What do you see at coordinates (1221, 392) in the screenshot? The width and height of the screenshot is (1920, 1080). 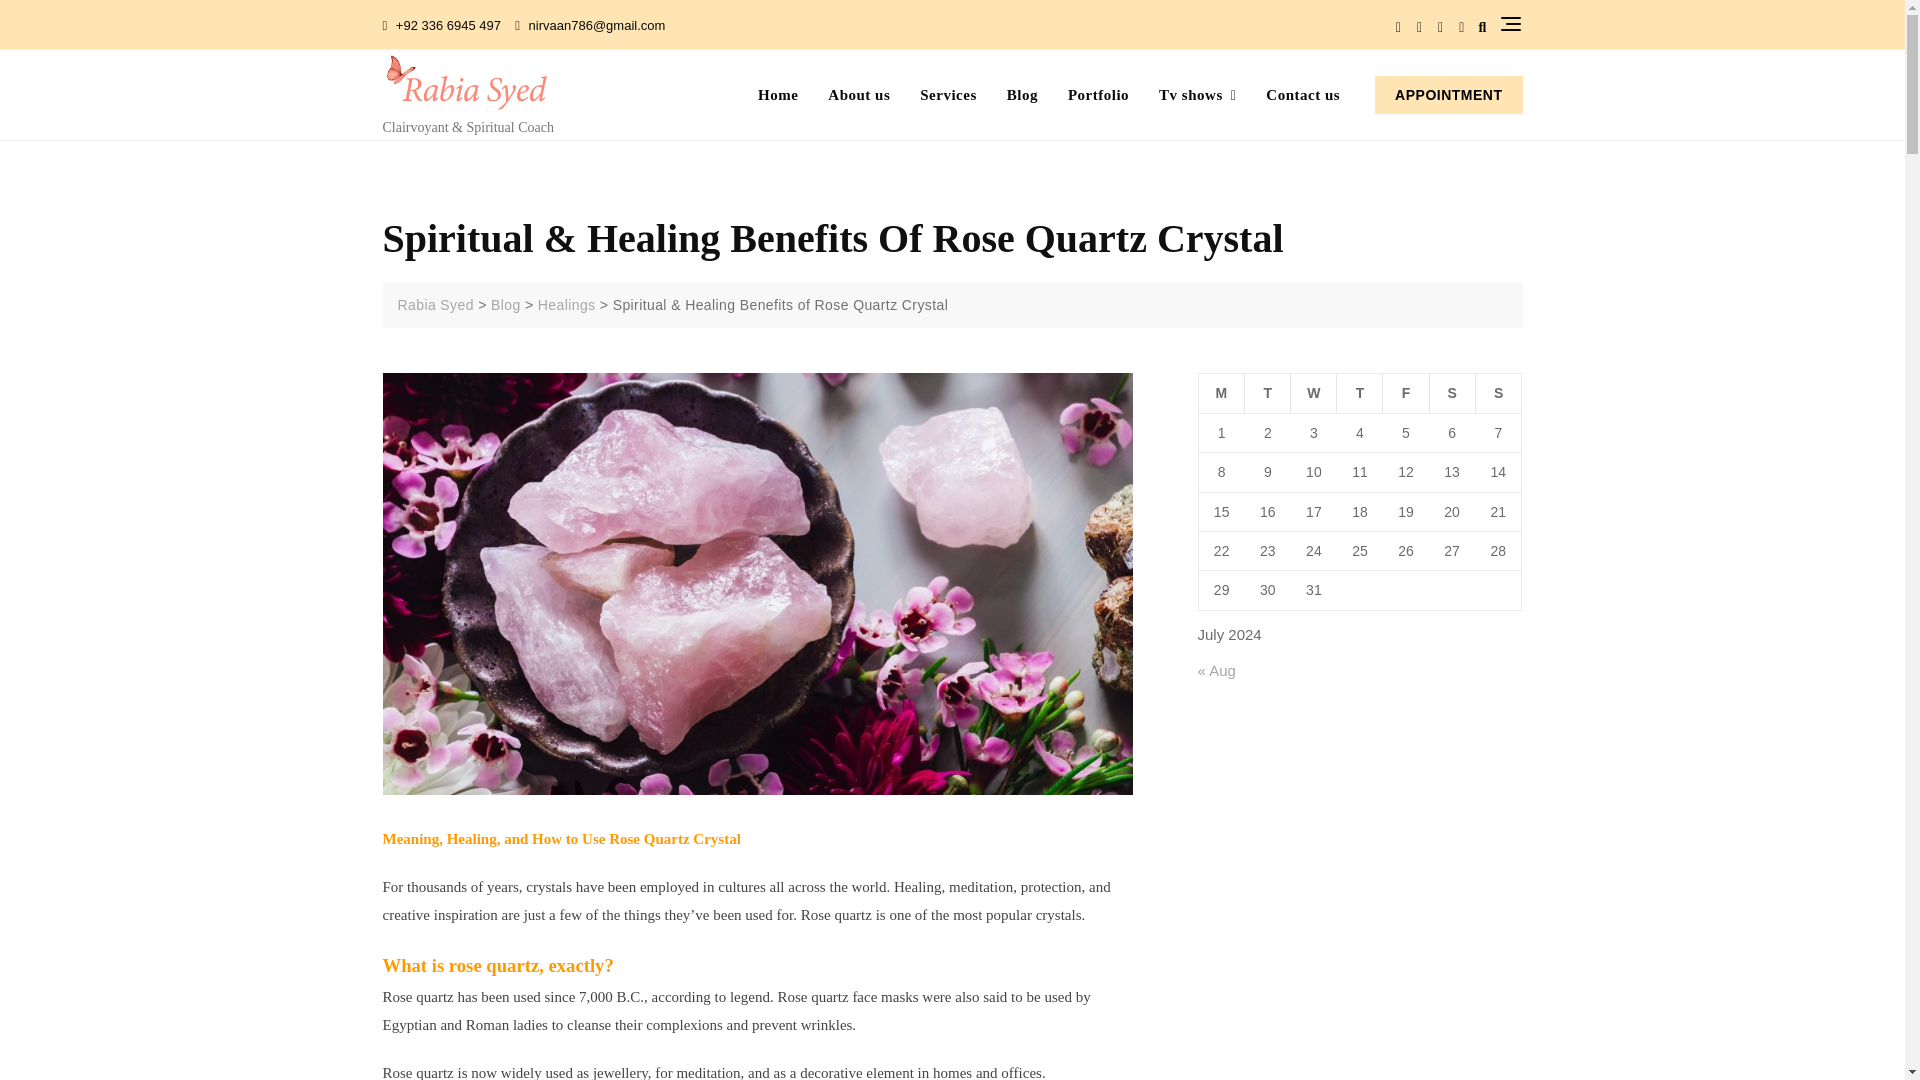 I see `Monday` at bounding box center [1221, 392].